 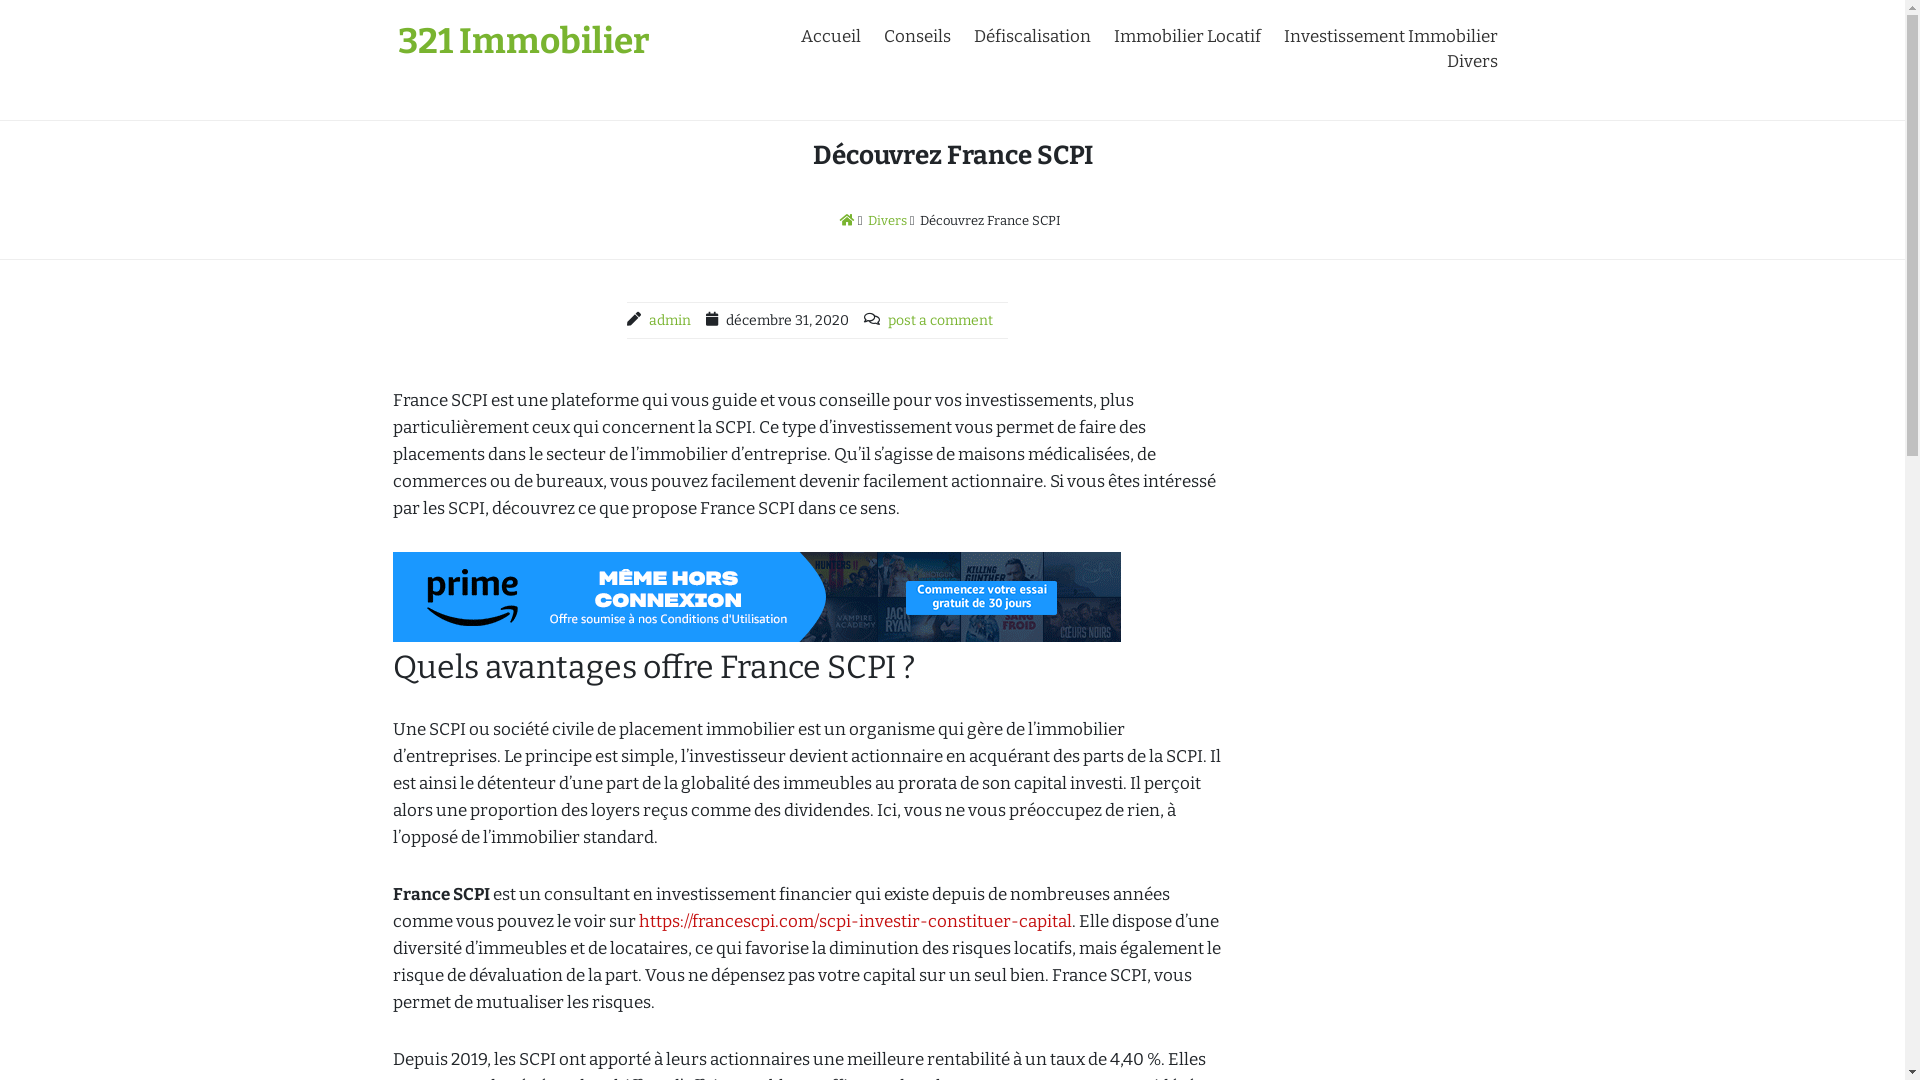 I want to click on post a comment, so click(x=940, y=320).